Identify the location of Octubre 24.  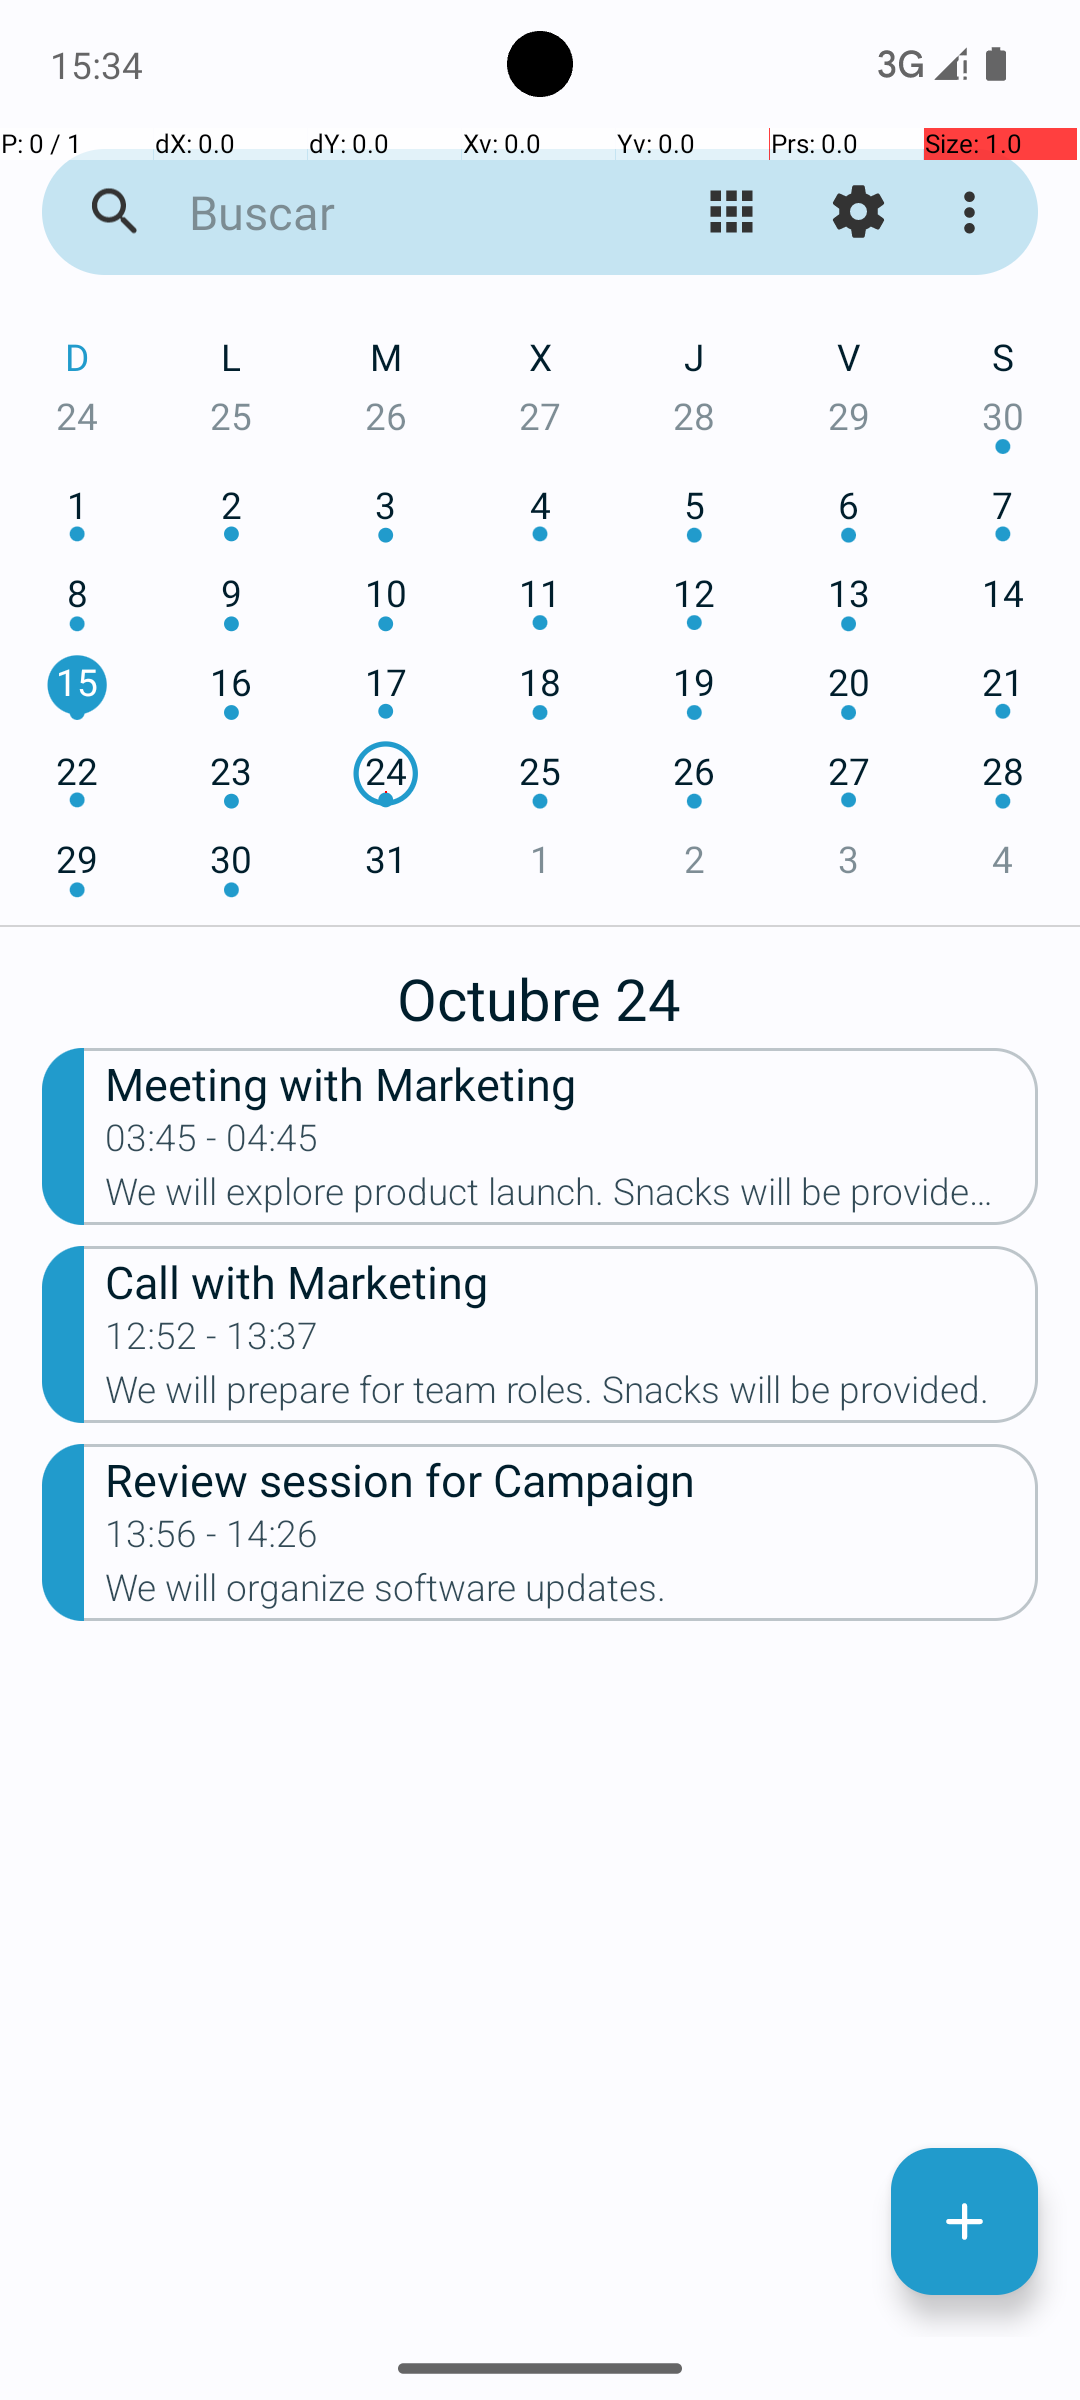
(540, 988).